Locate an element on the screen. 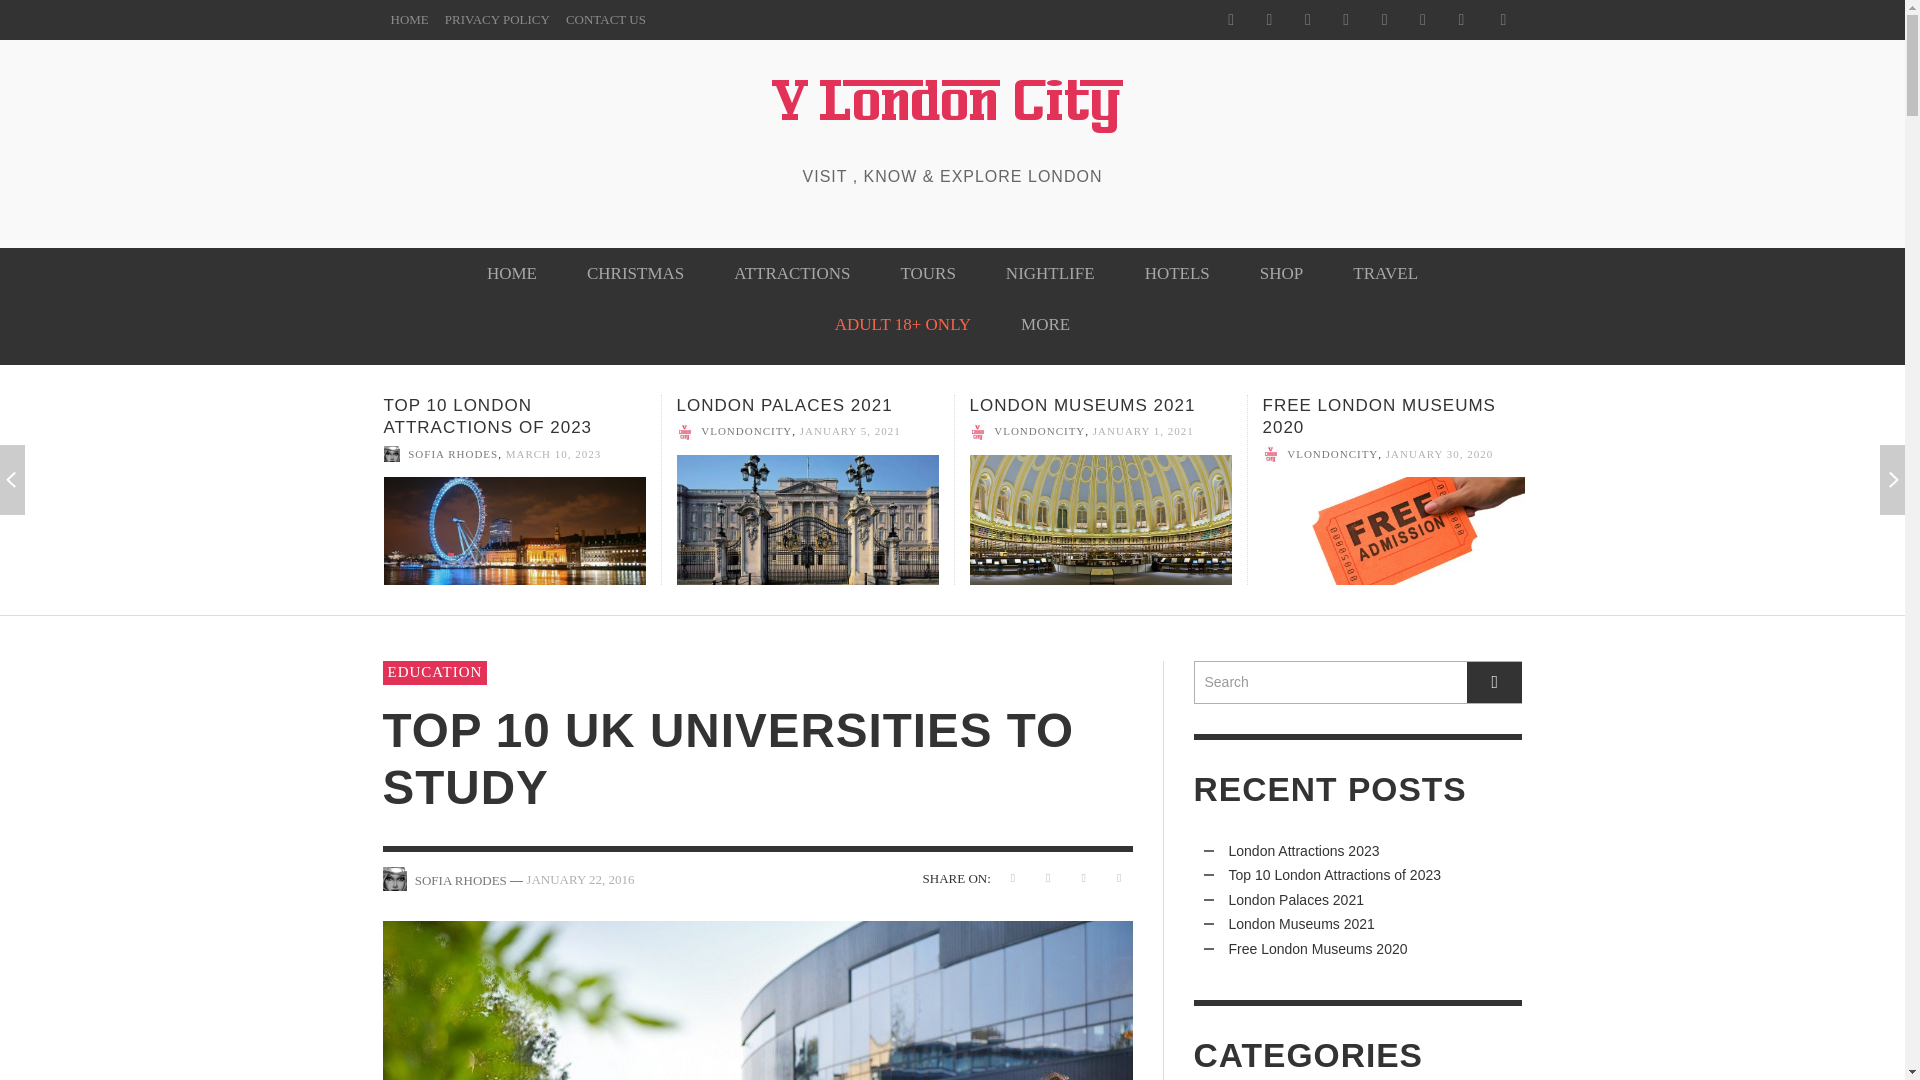  Yahoo is located at coordinates (1422, 20).